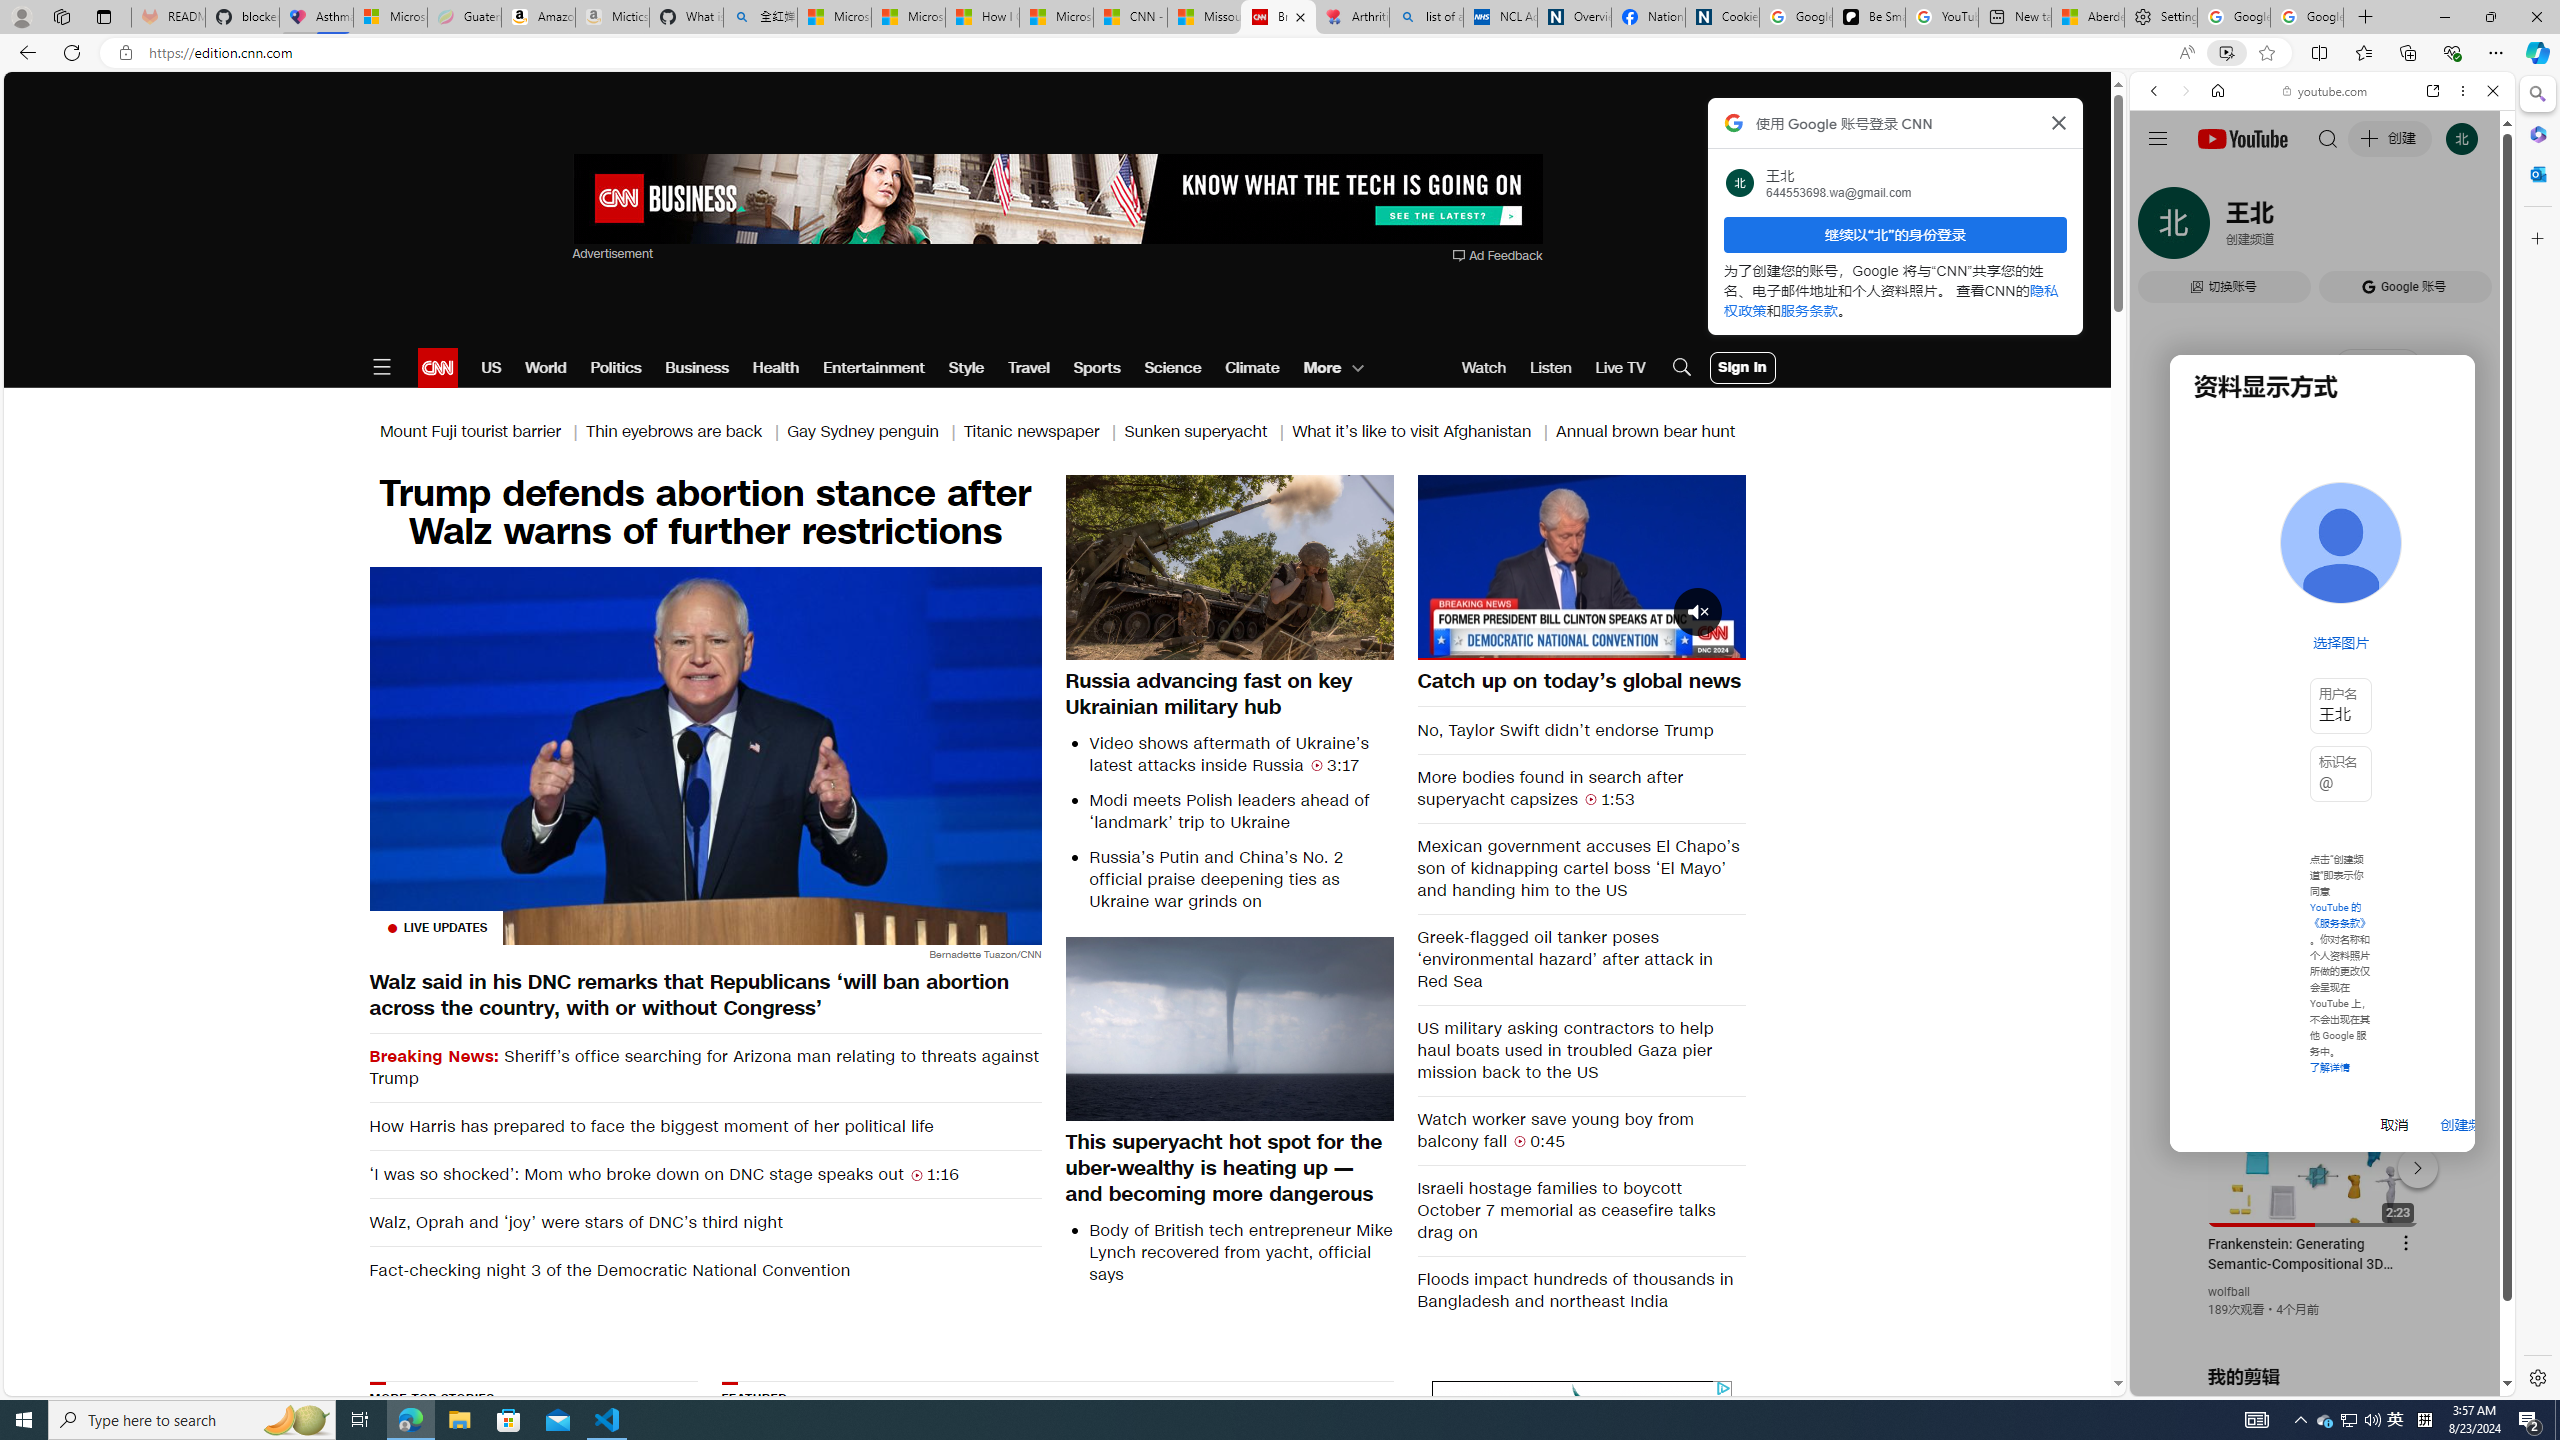 The image size is (2560, 1440). What do you see at coordinates (704, 1270) in the screenshot?
I see `Fact-checking night 3 of the Democratic National Convention` at bounding box center [704, 1270].